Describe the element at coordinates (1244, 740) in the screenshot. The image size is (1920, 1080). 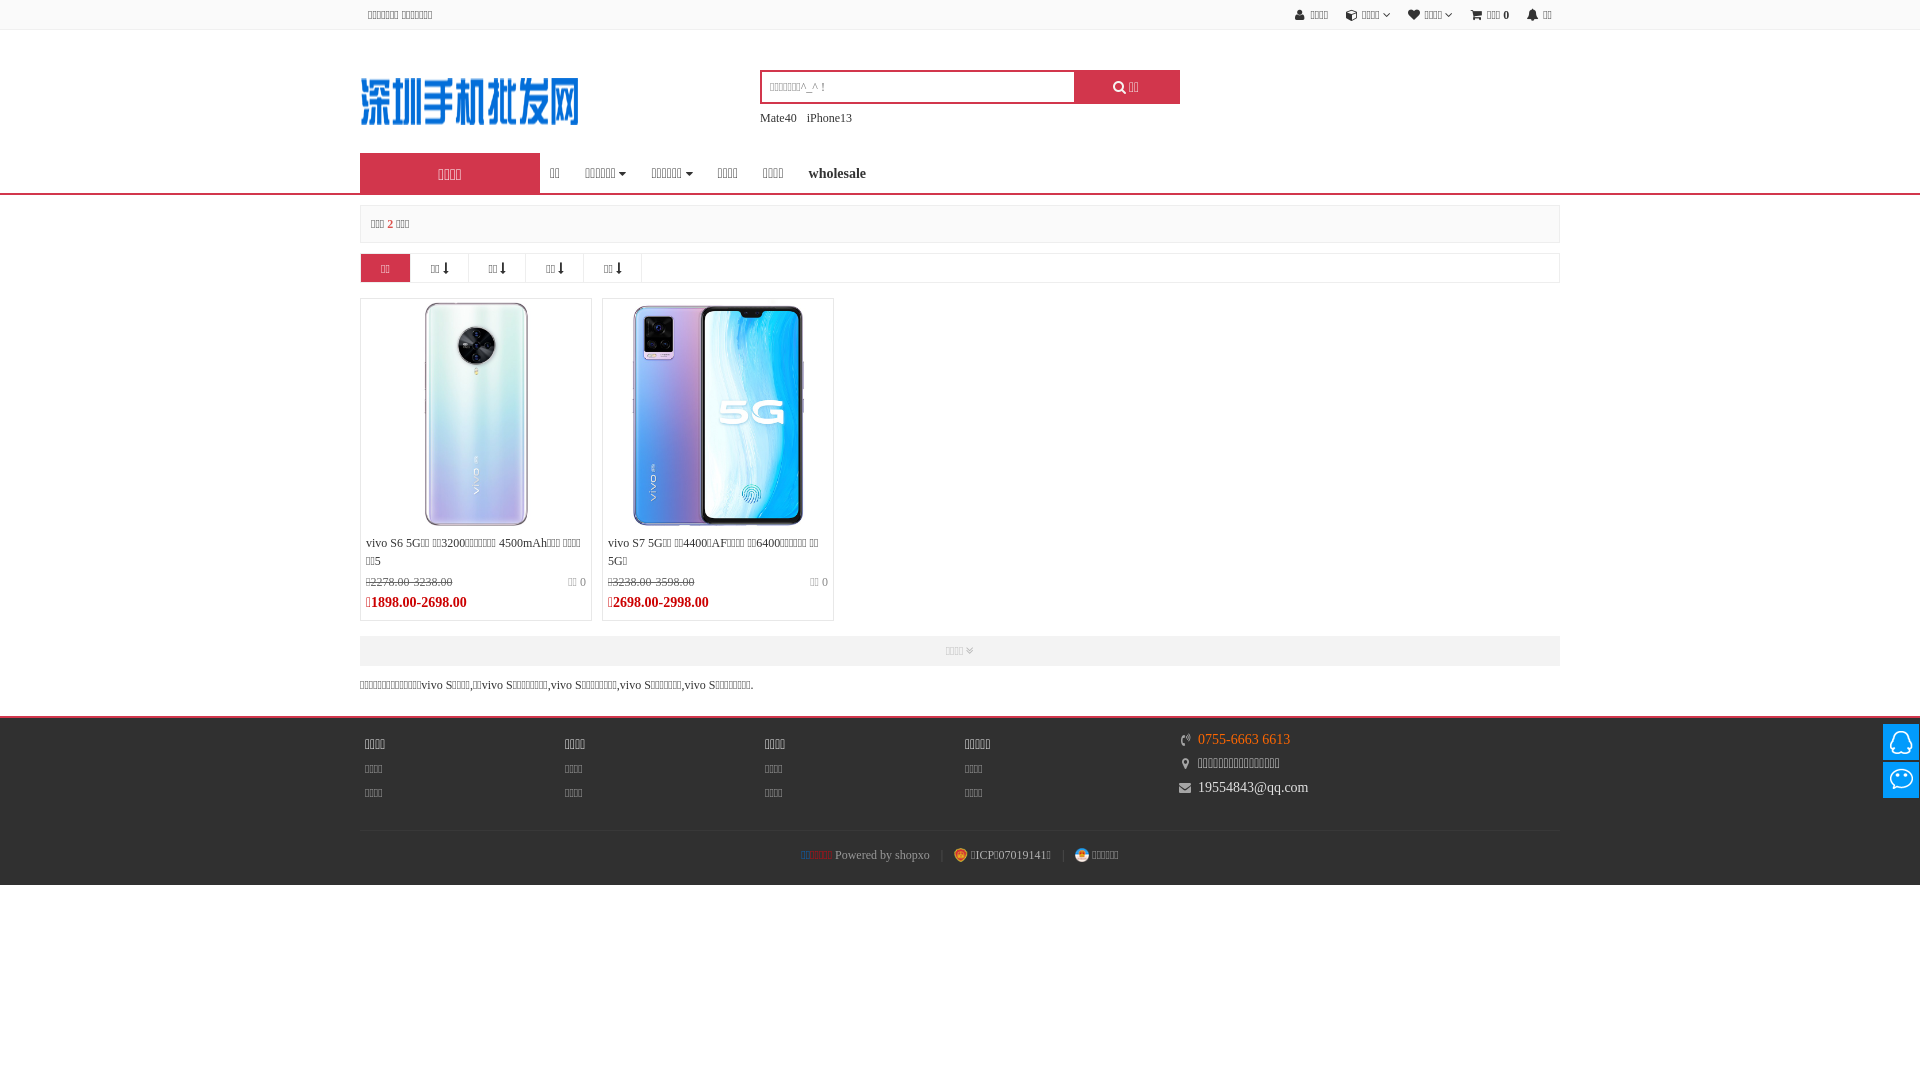
I see `0755-6663 6613` at that location.